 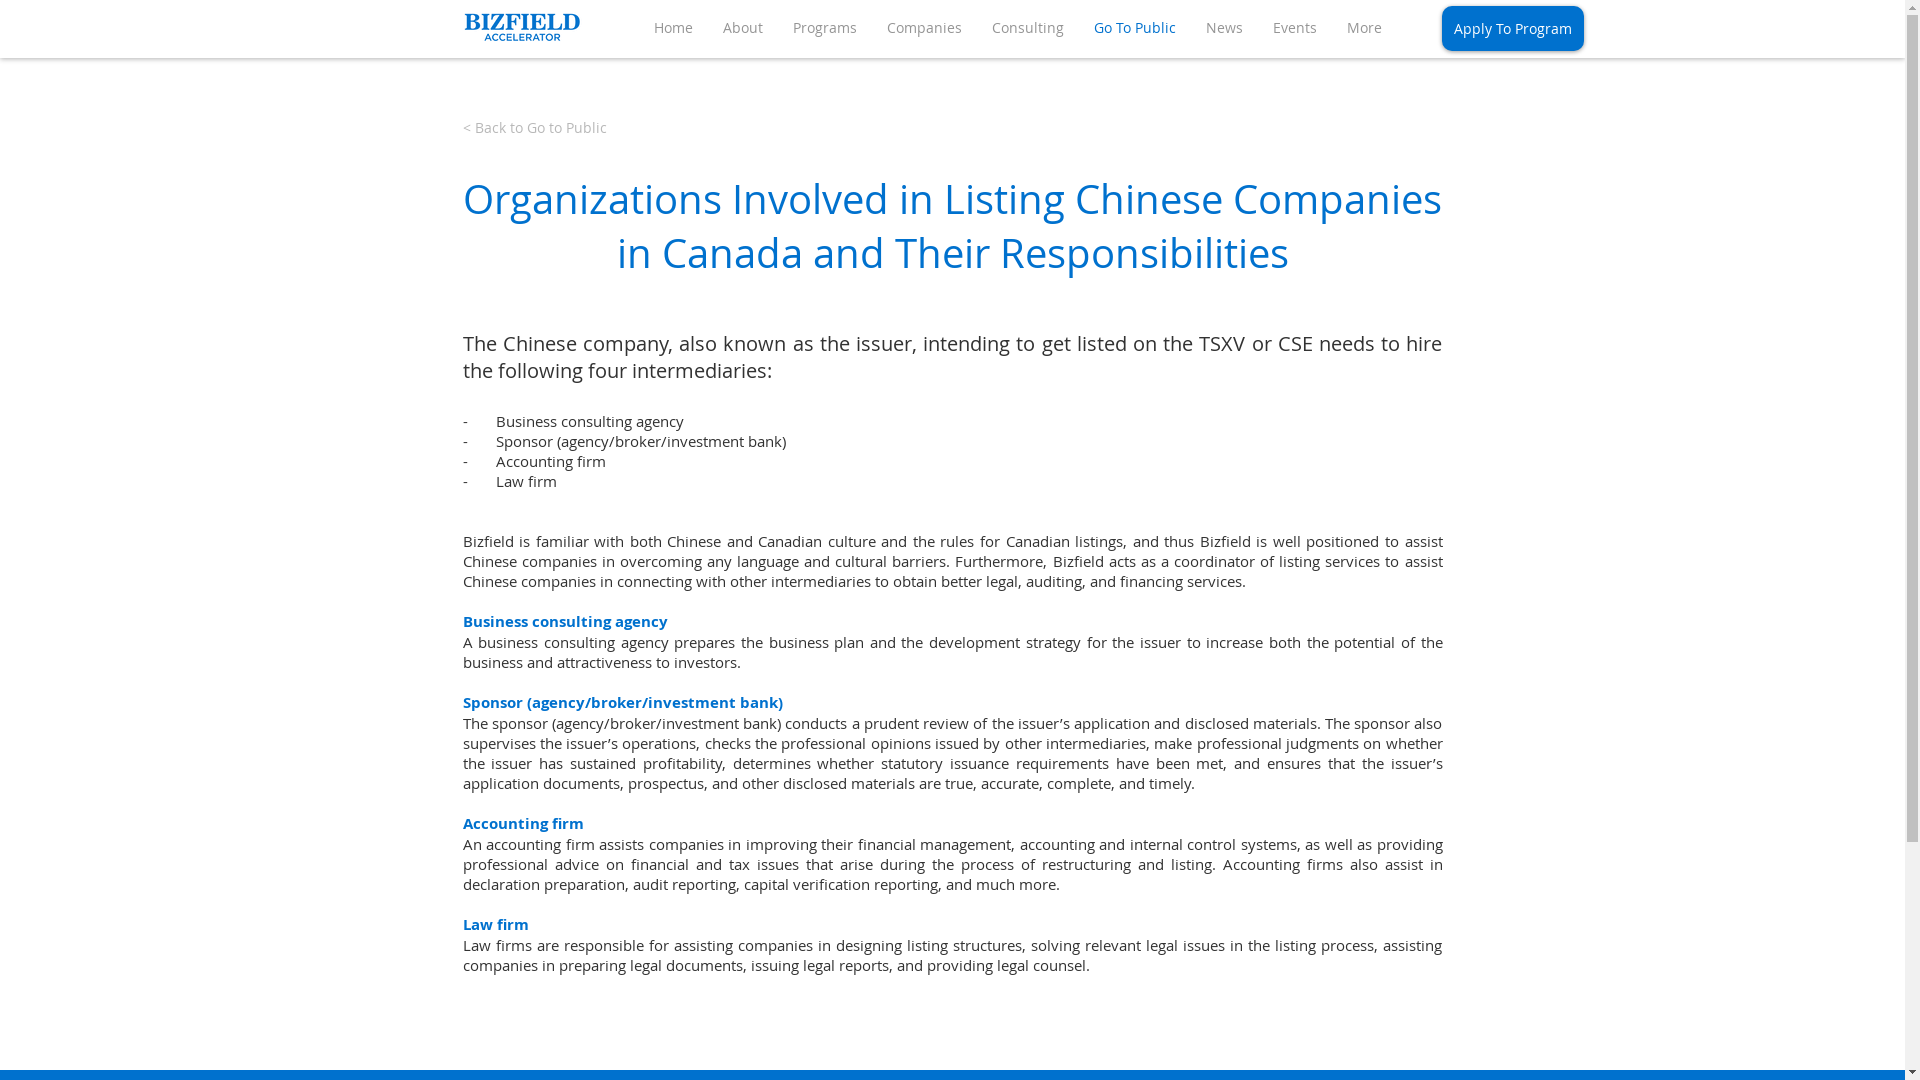 What do you see at coordinates (674, 28) in the screenshot?
I see `Home` at bounding box center [674, 28].